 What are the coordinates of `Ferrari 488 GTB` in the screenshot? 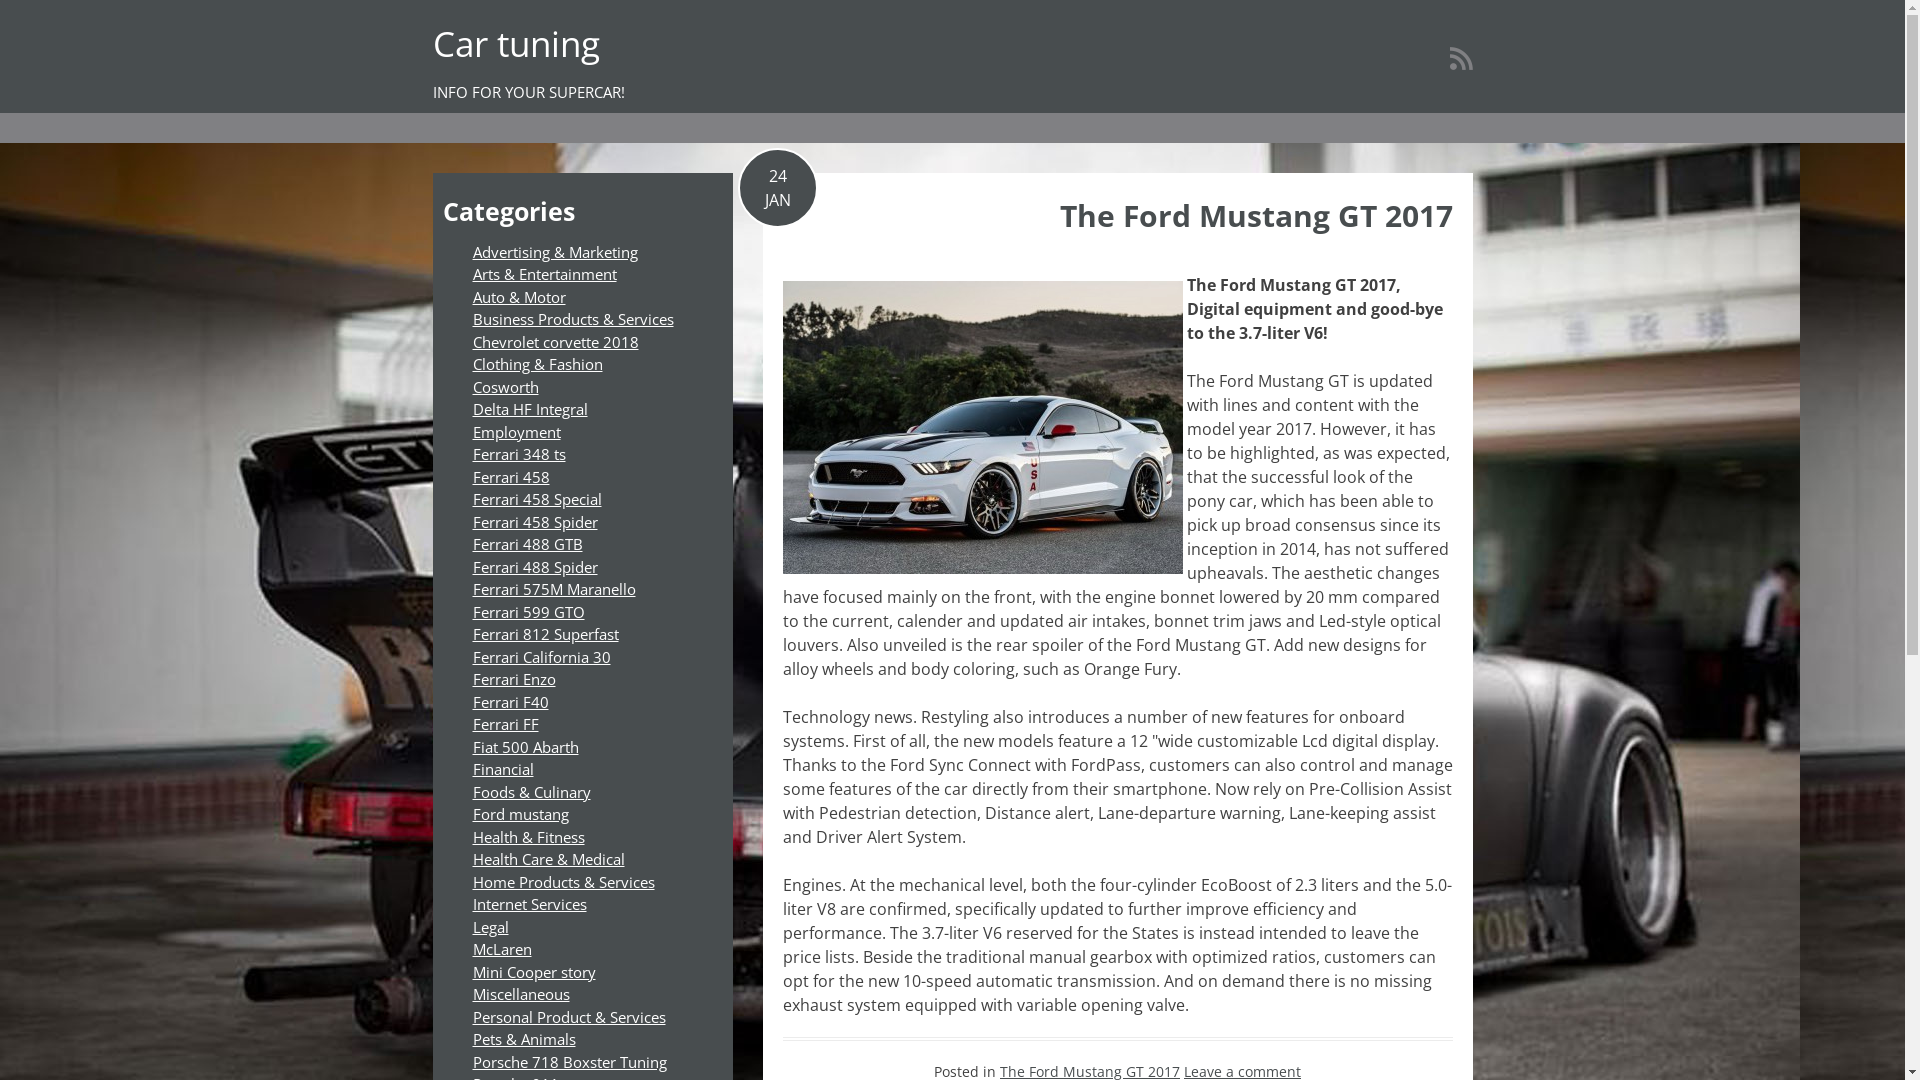 It's located at (527, 544).